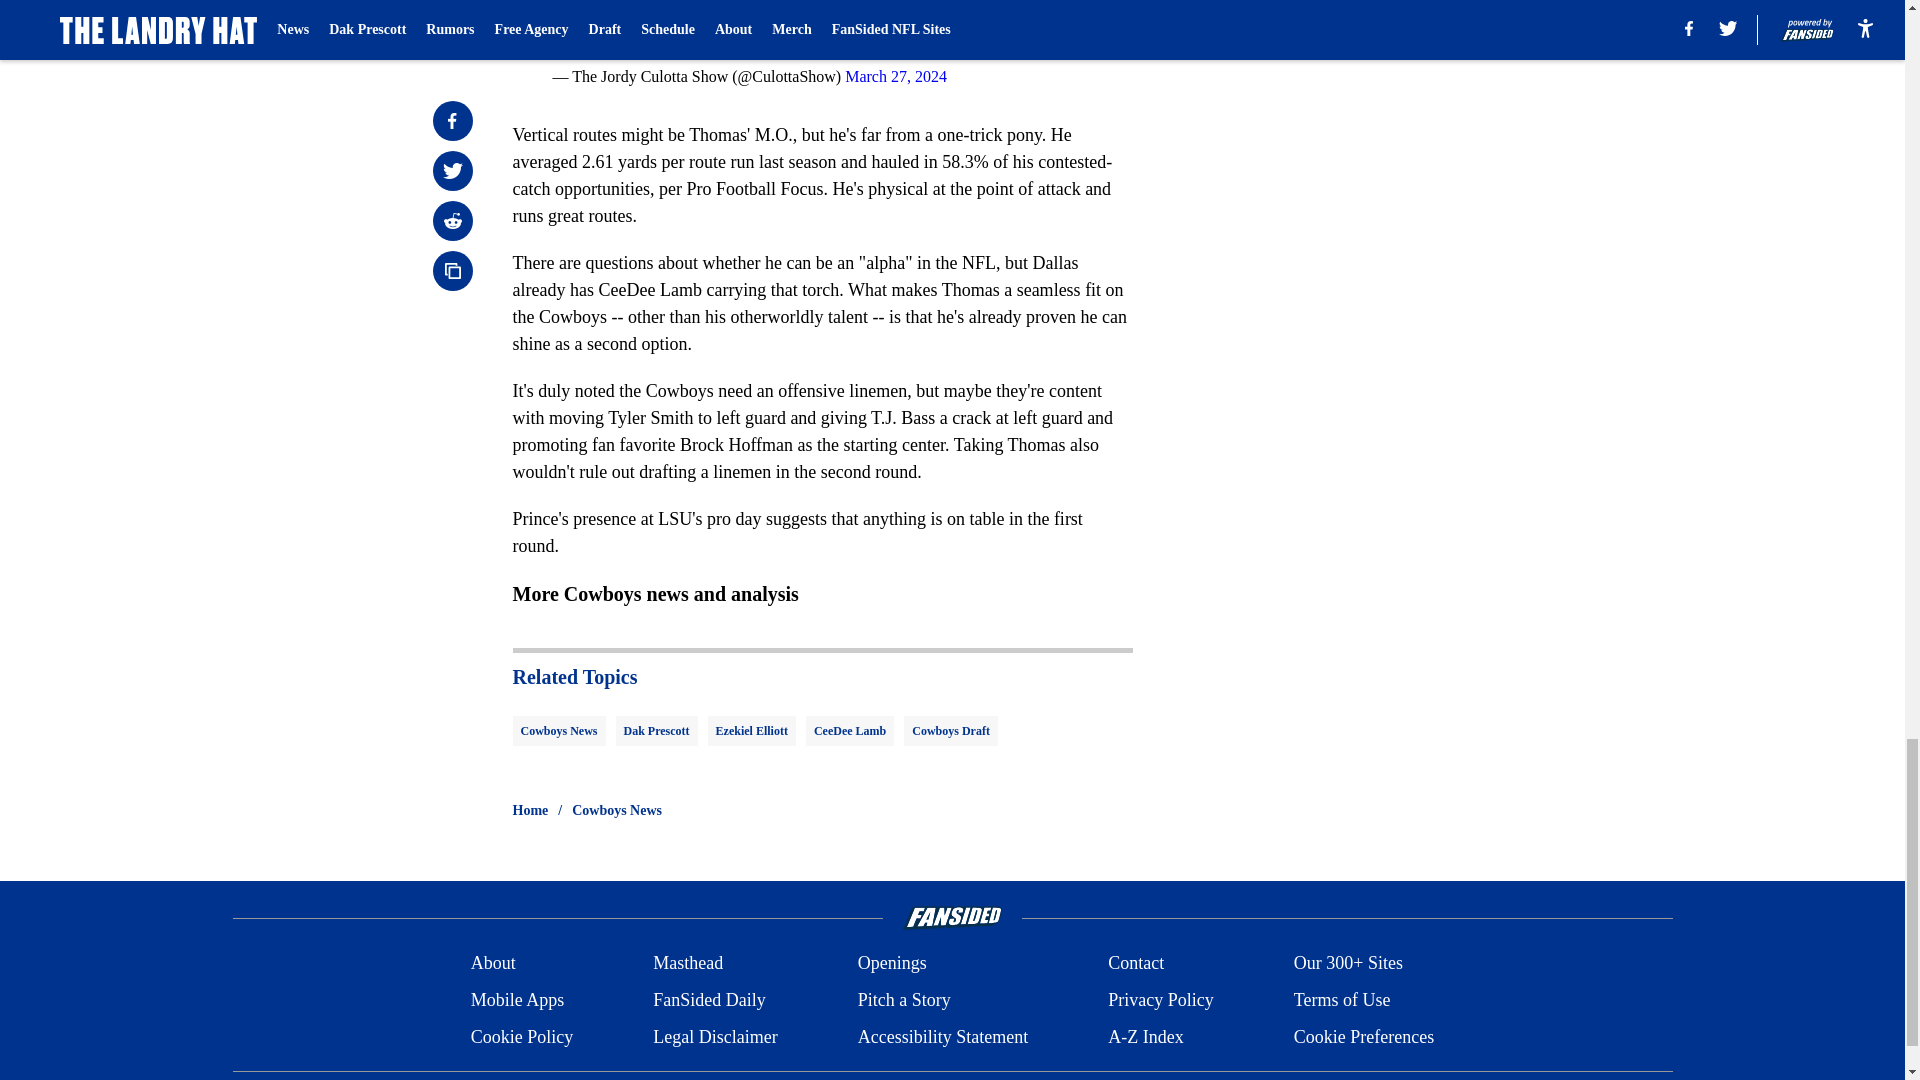 This screenshot has height=1080, width=1920. I want to click on March 27, 2024, so click(895, 76).